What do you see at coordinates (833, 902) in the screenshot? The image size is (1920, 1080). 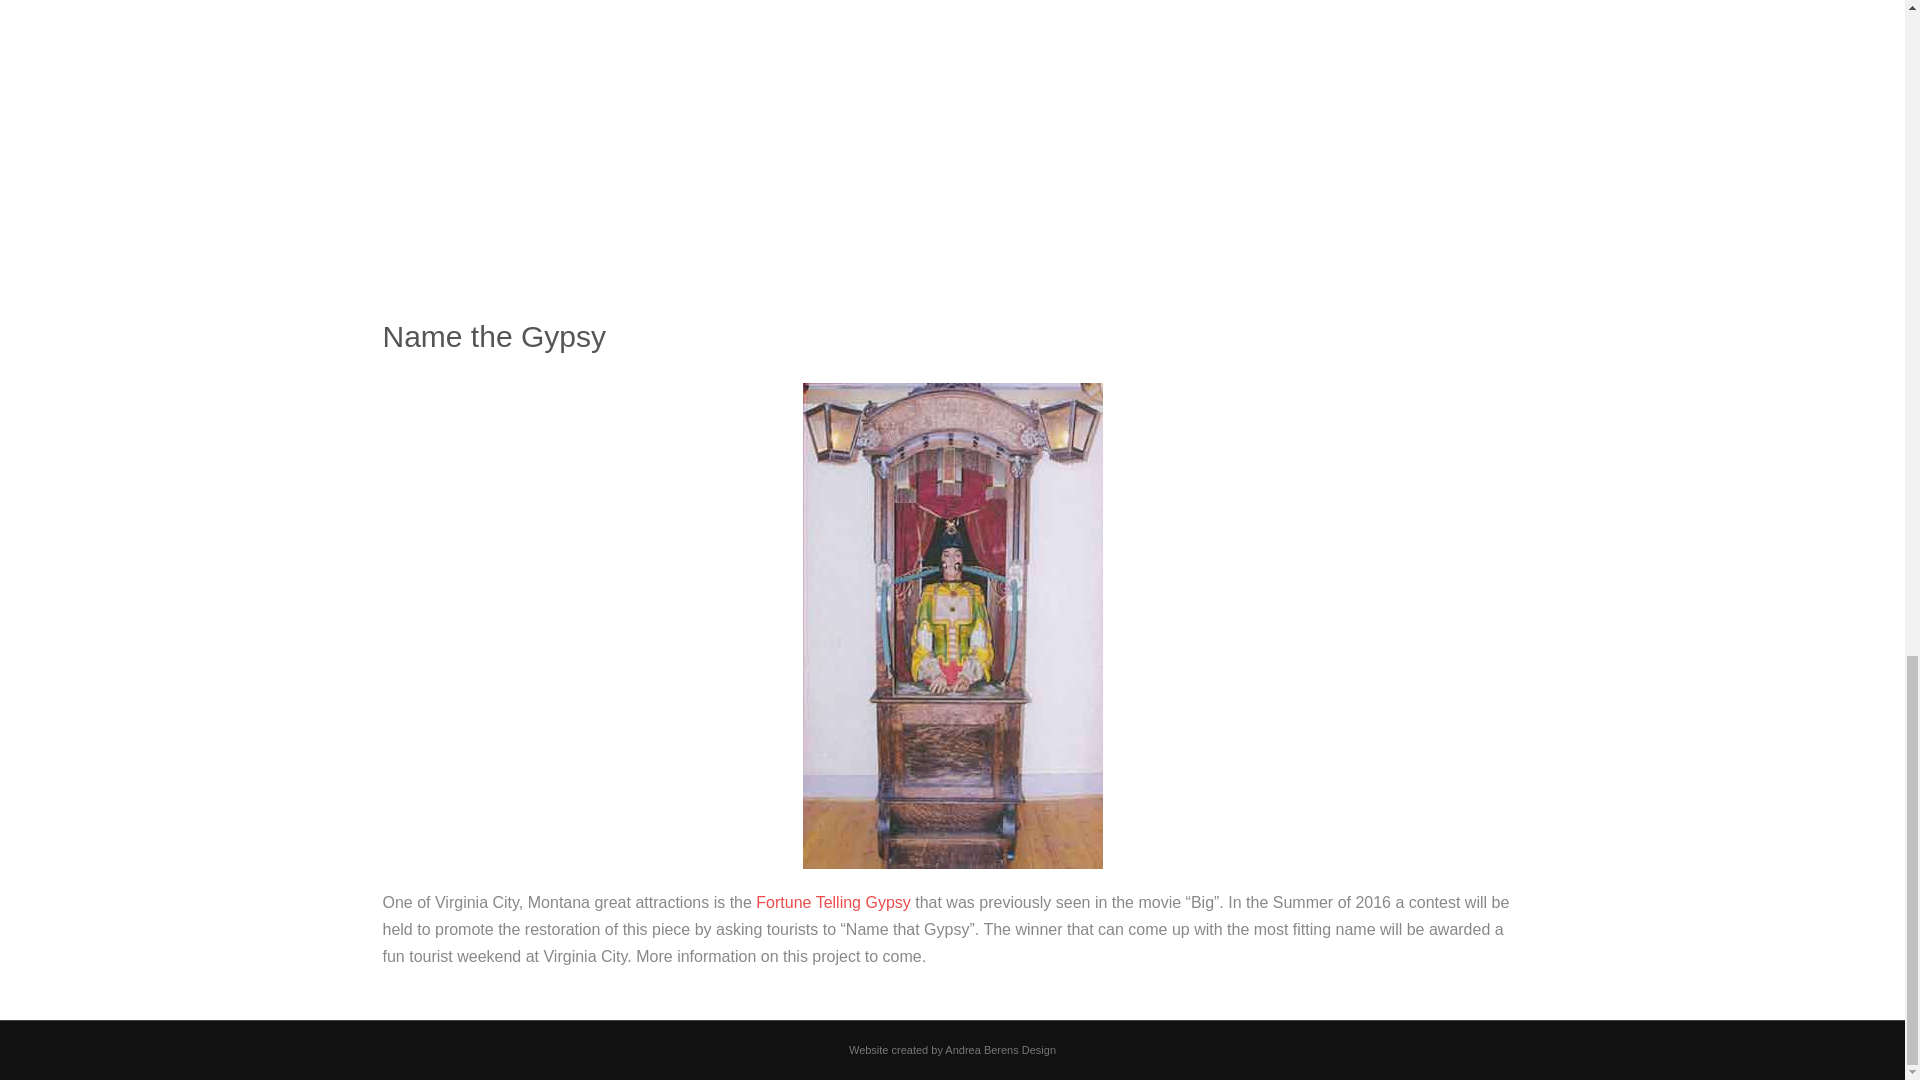 I see `Fortune Telling Gypsy` at bounding box center [833, 902].